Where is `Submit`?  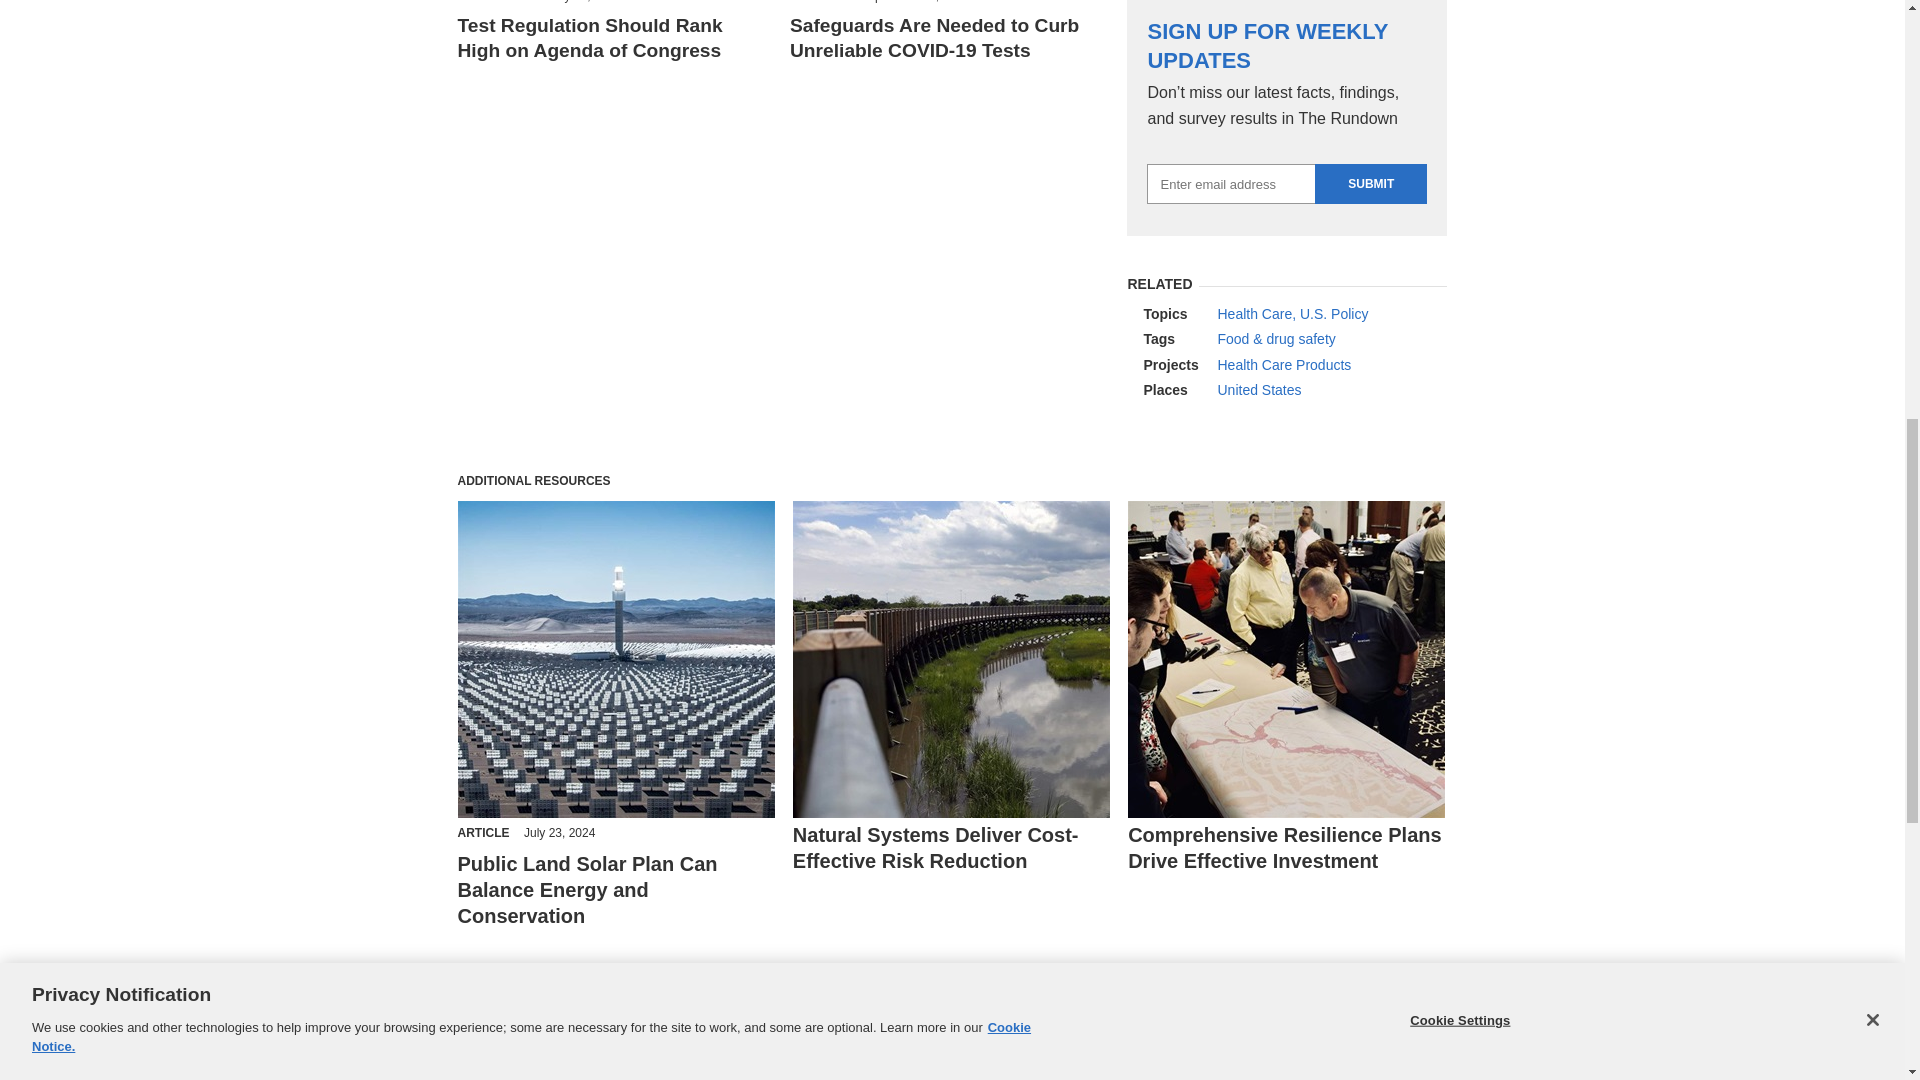 Submit is located at coordinates (1370, 184).